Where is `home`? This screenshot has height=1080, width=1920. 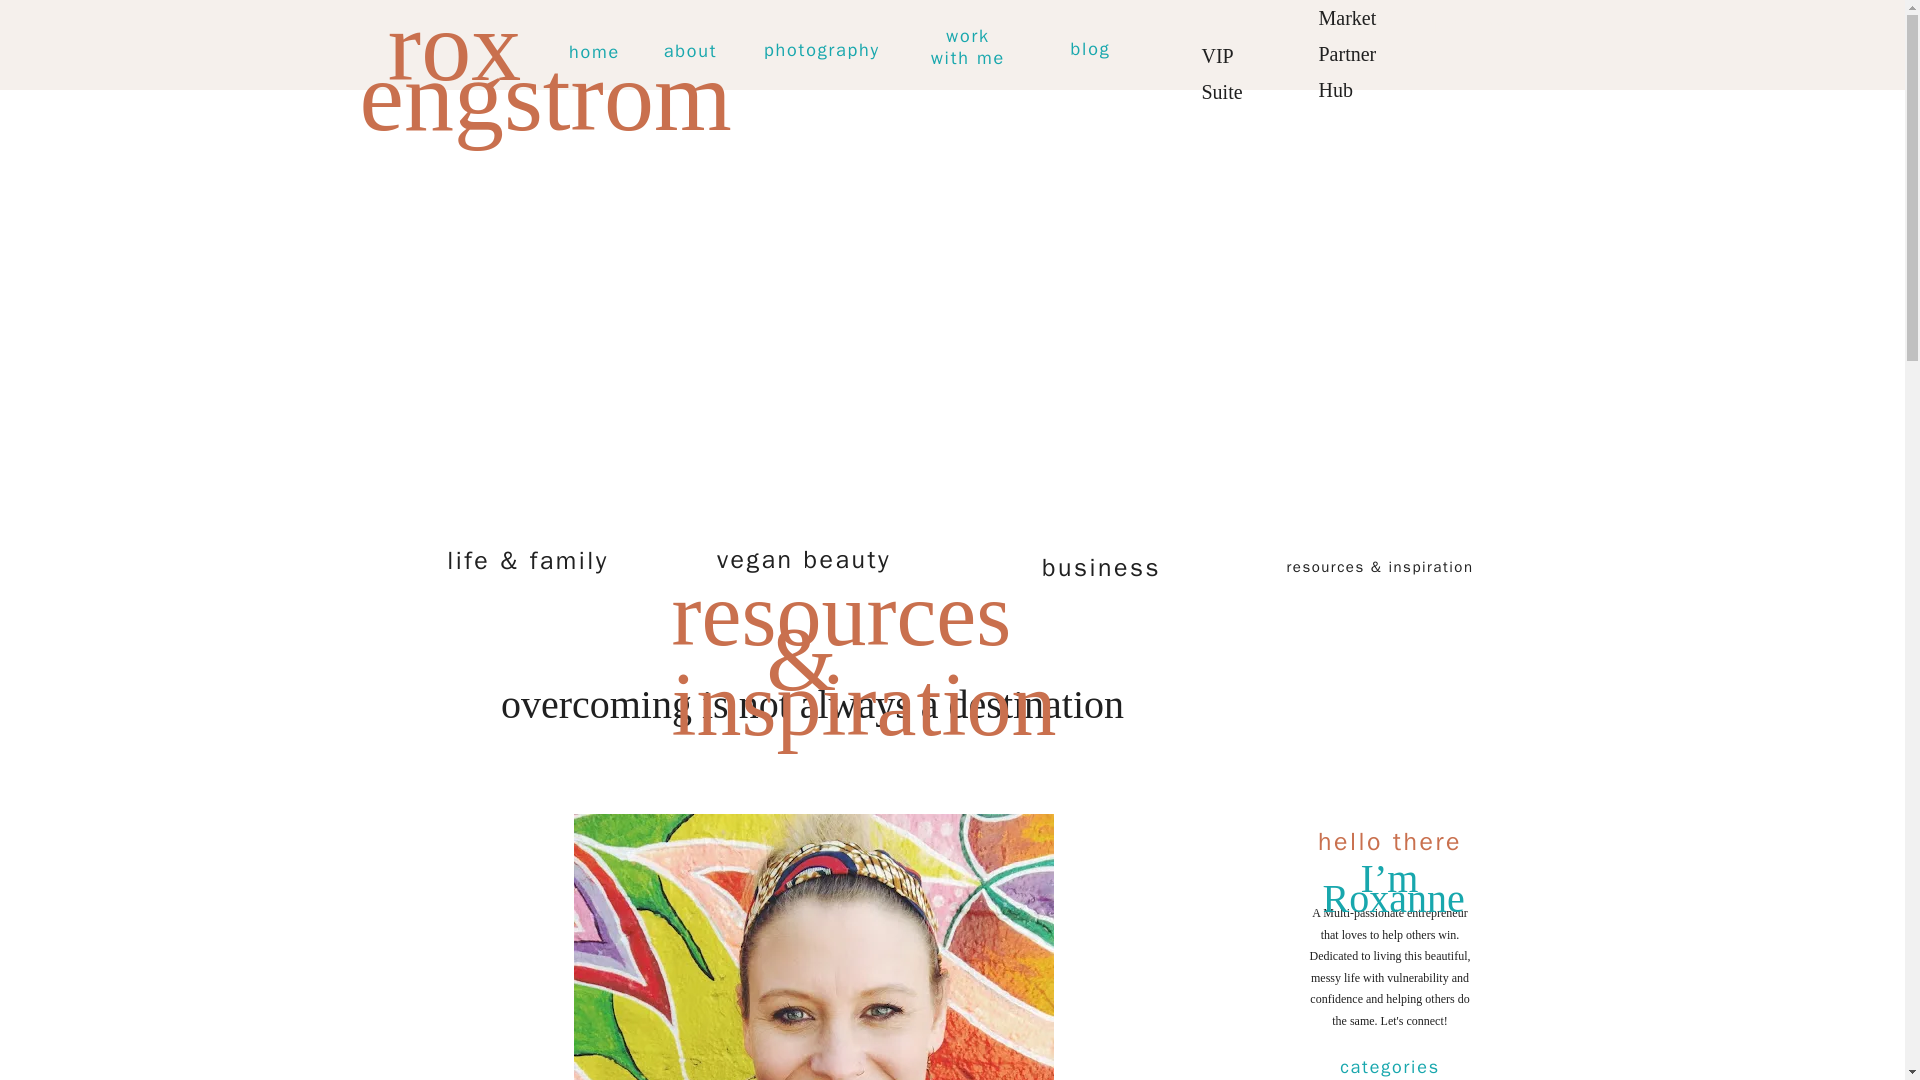
home is located at coordinates (594, 52).